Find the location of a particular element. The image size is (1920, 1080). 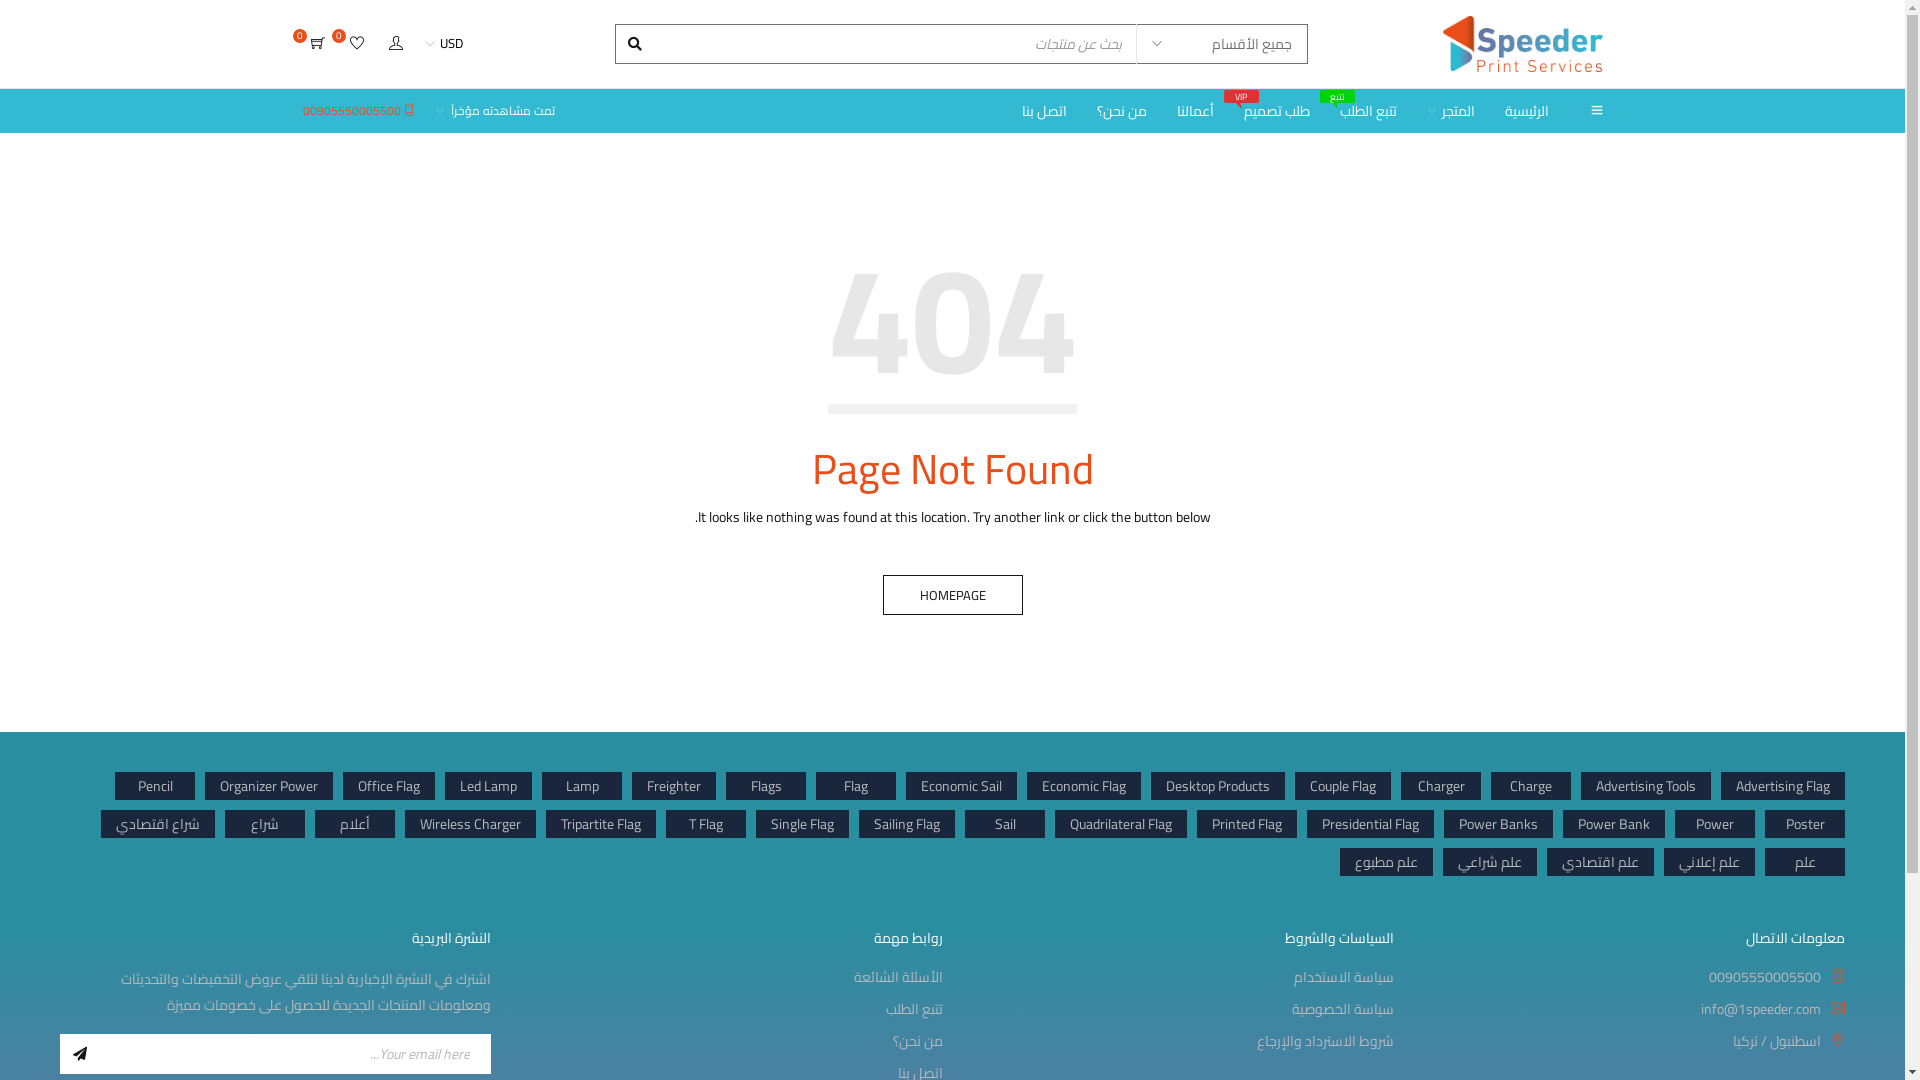

T Flag is located at coordinates (706, 824).